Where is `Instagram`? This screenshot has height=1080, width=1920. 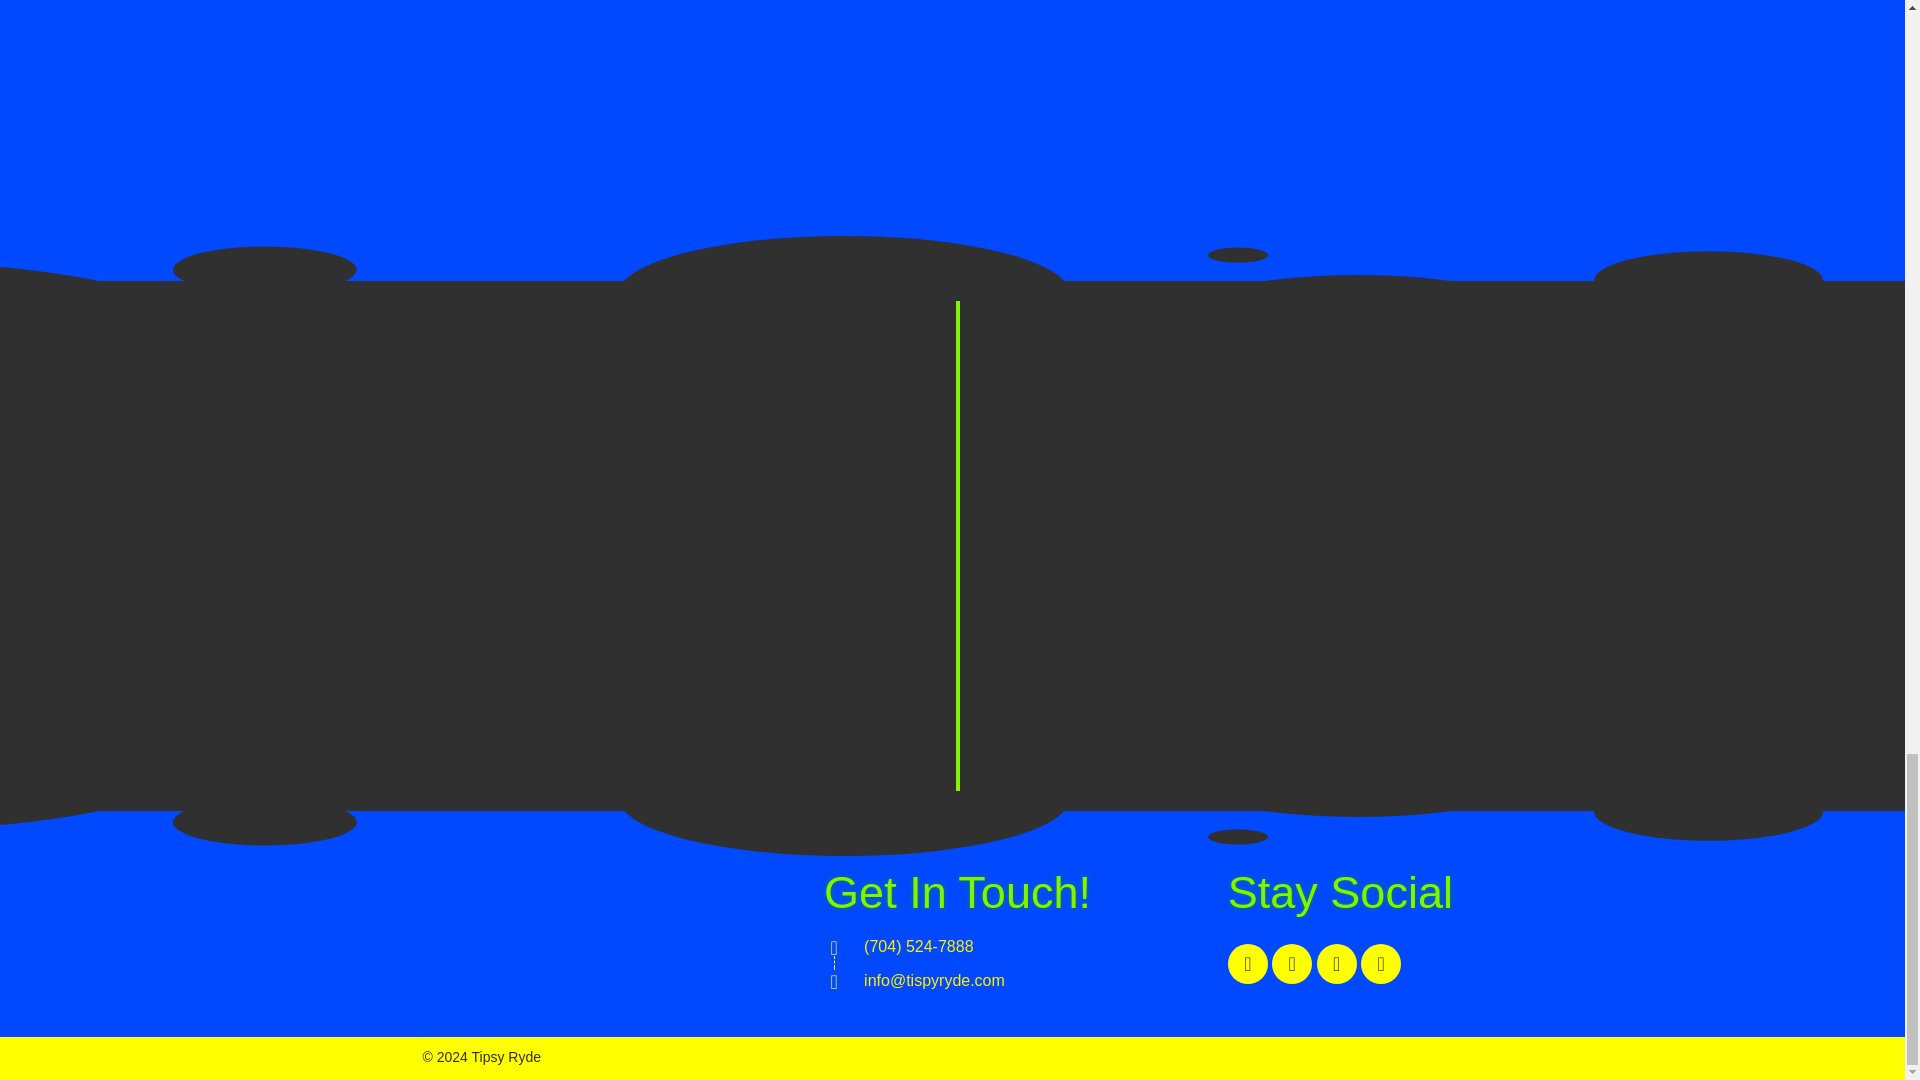
Instagram is located at coordinates (1337, 963).